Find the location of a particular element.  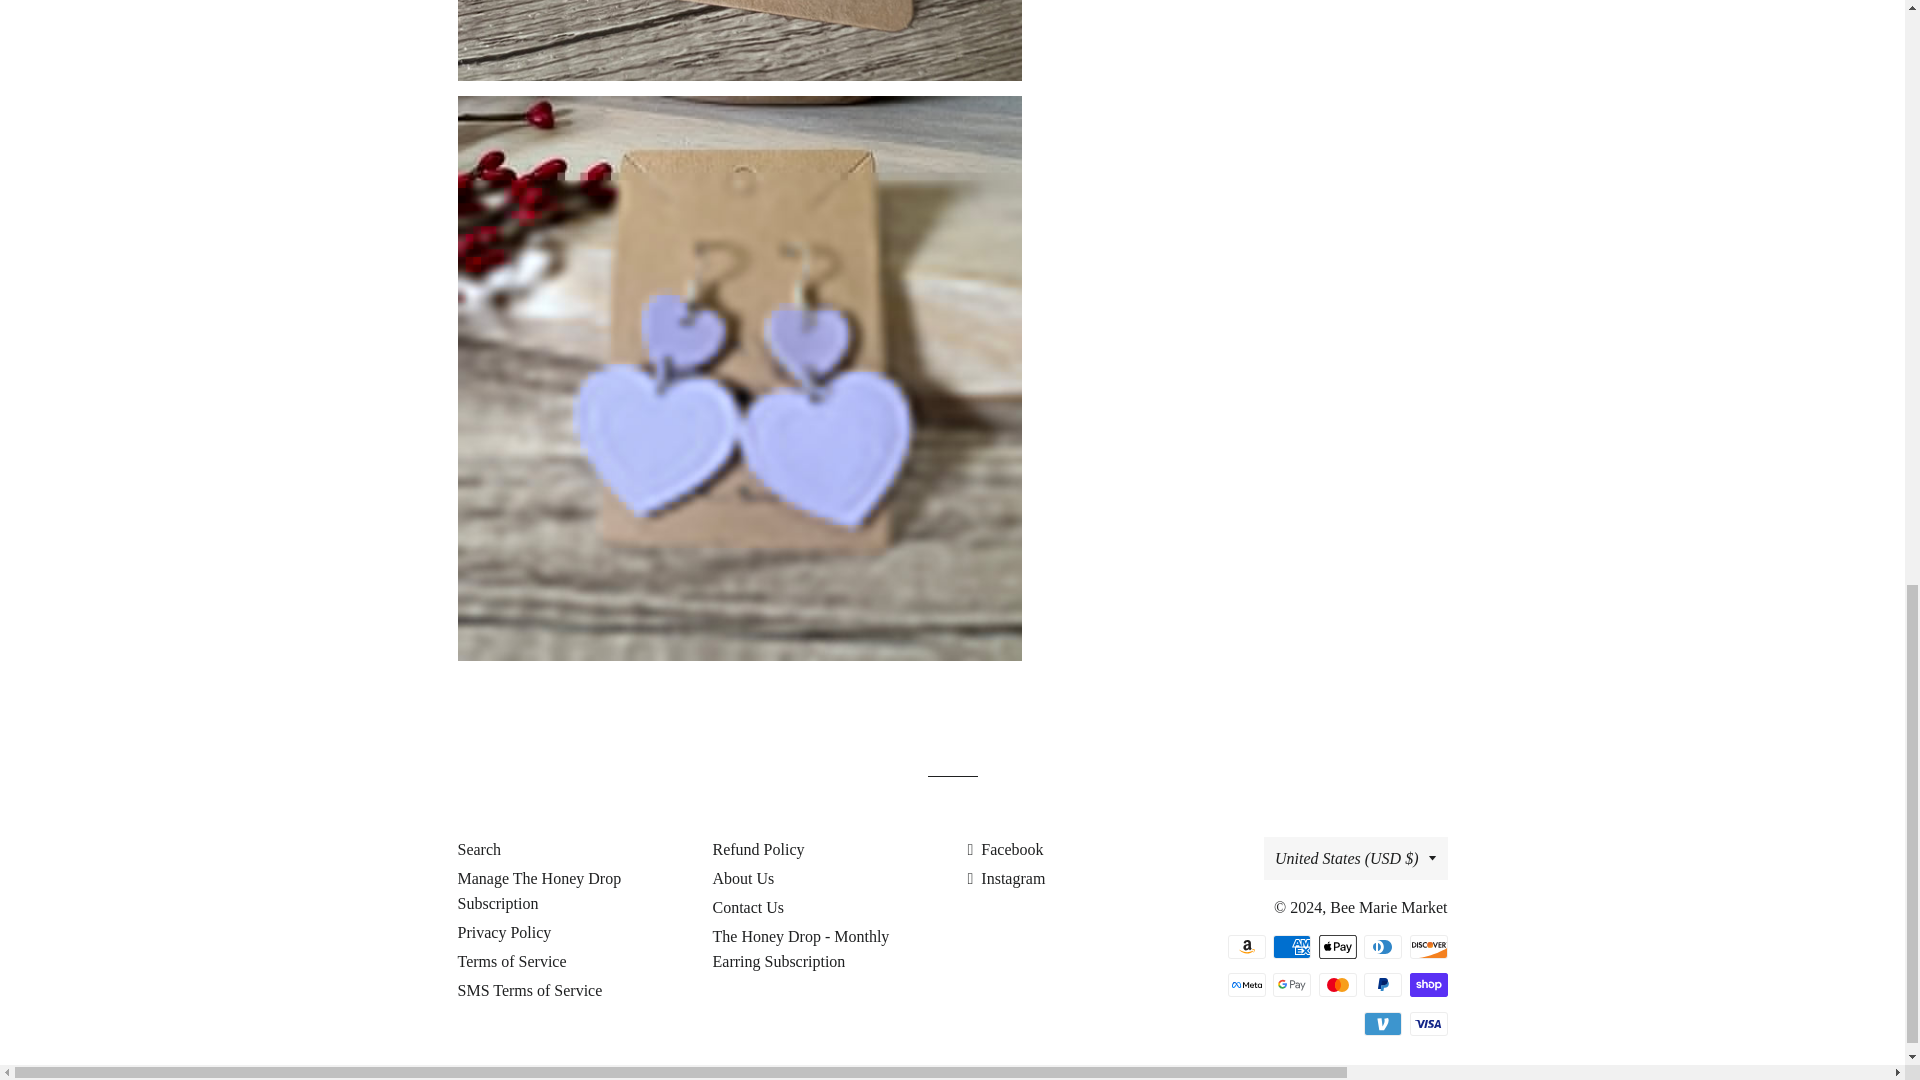

Diners Club is located at coordinates (1382, 947).